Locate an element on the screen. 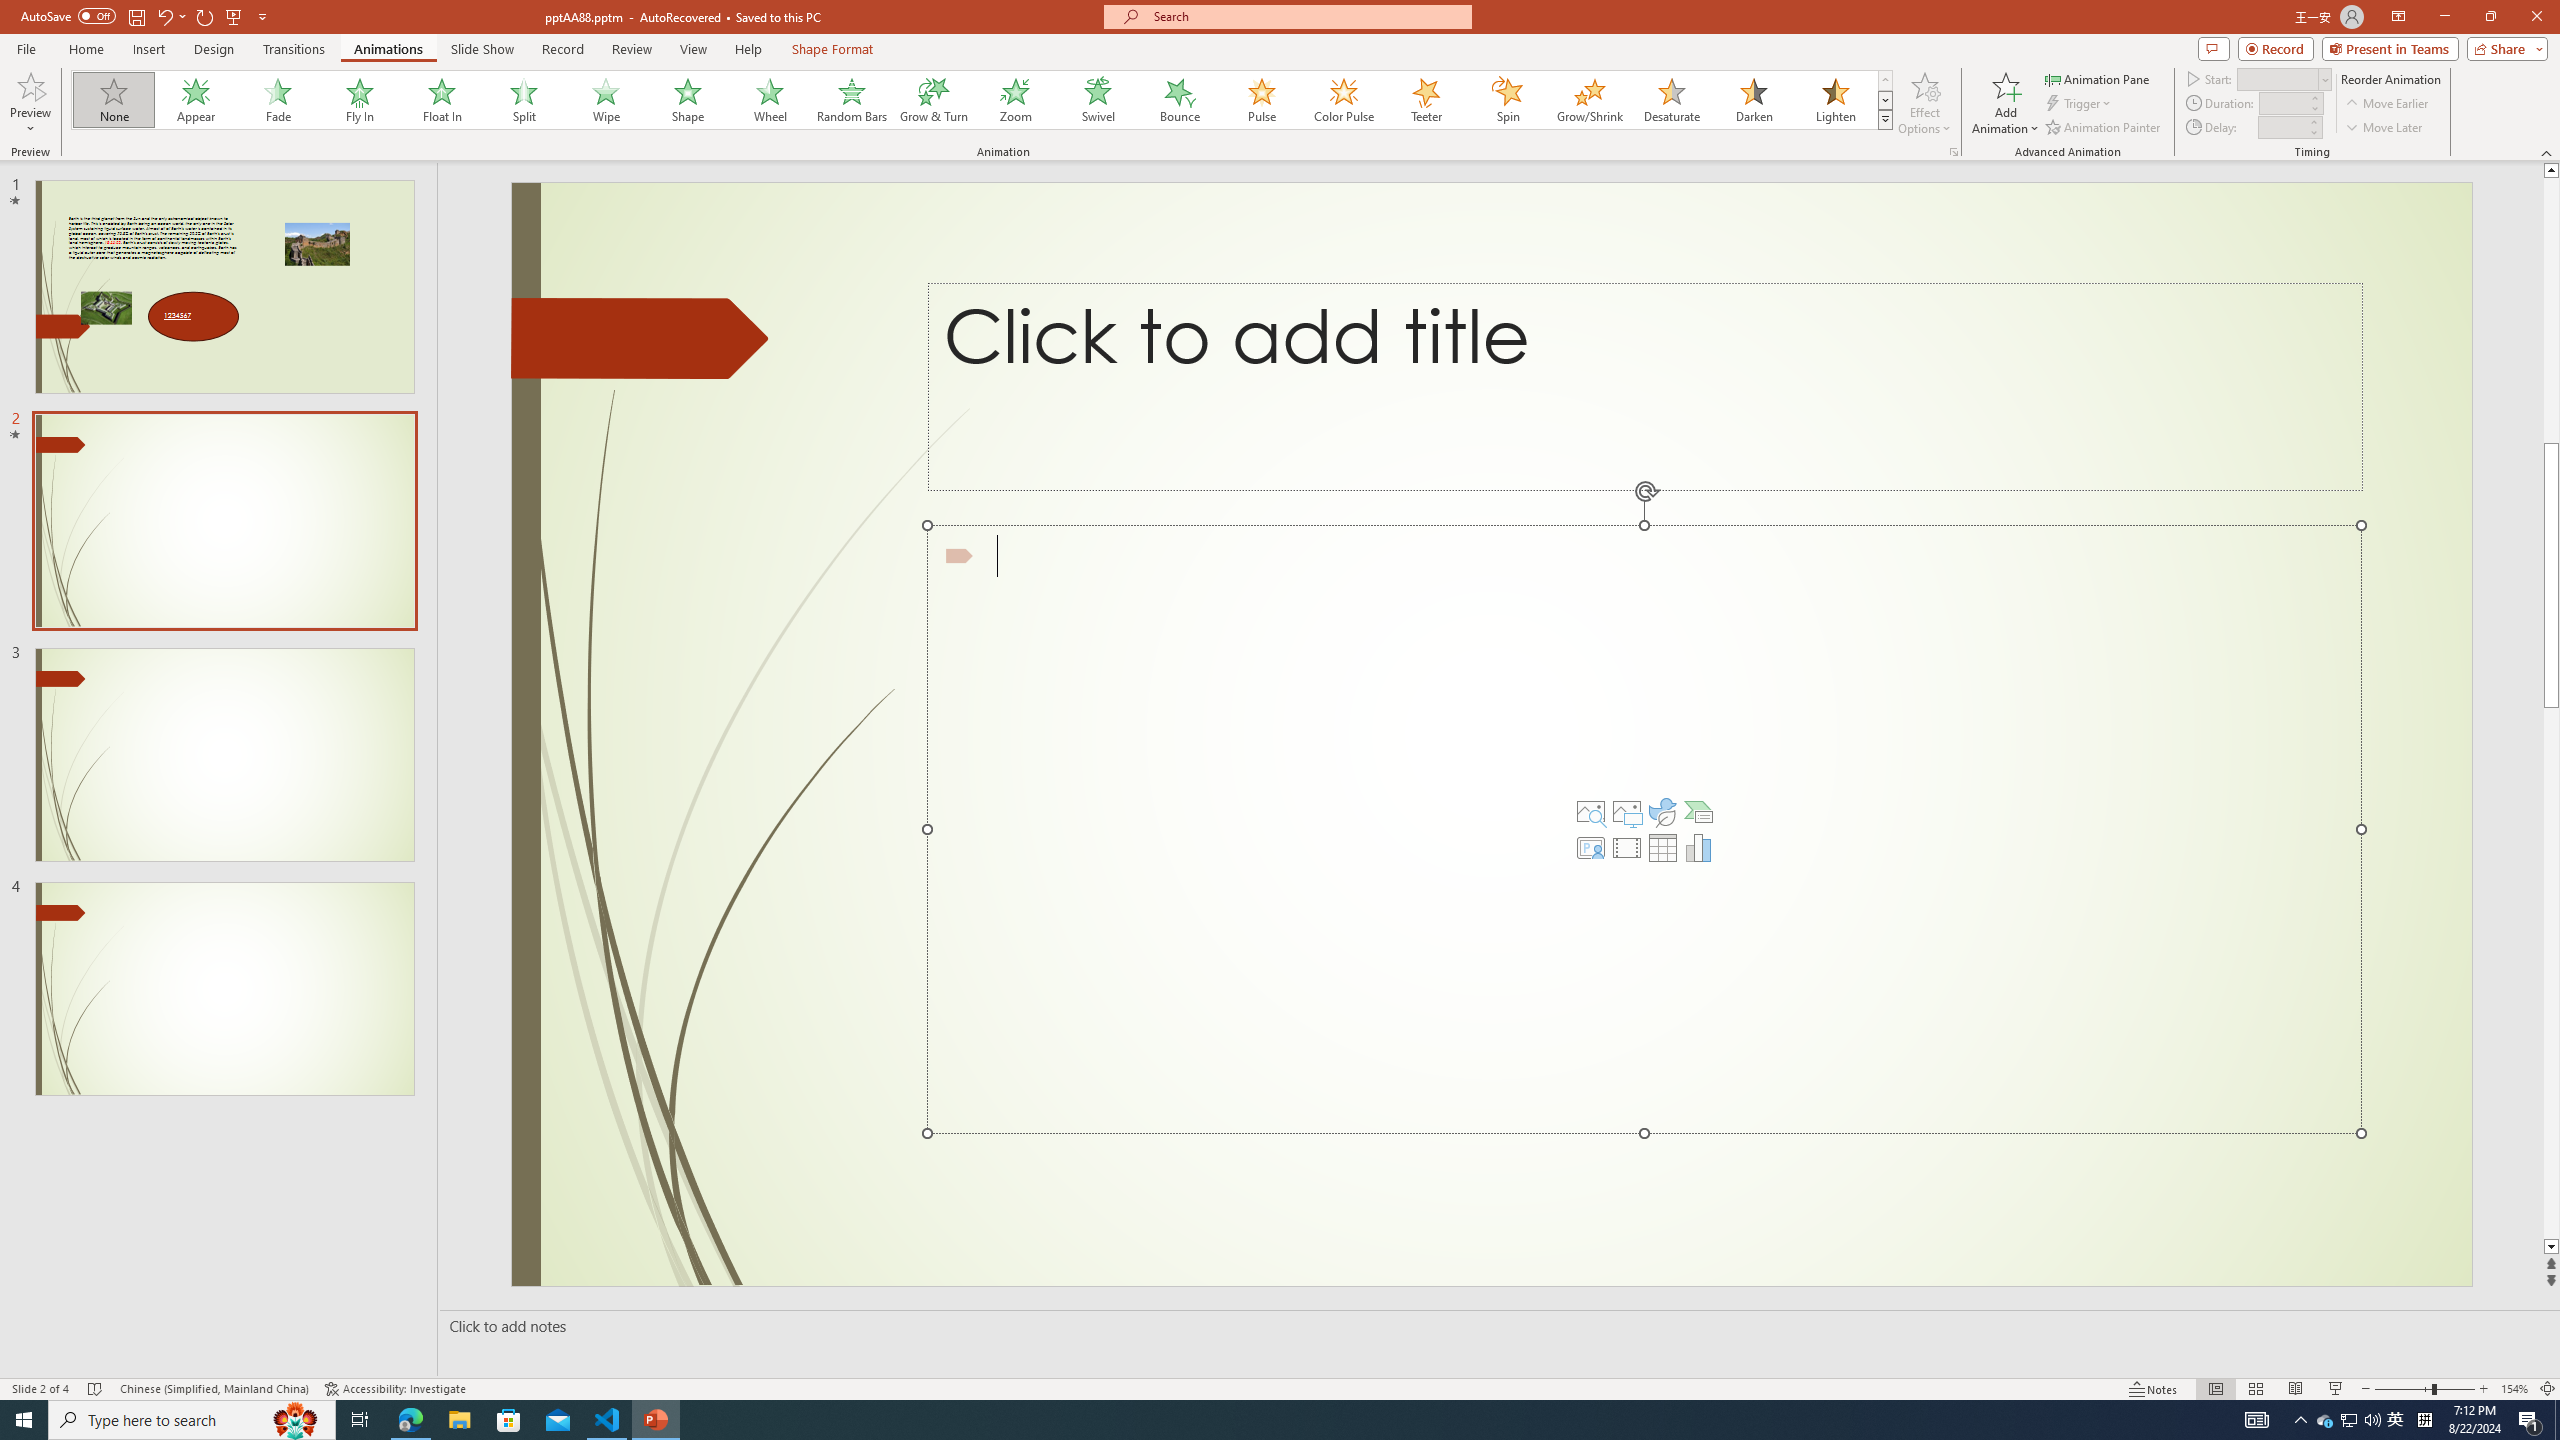 This screenshot has height=1440, width=2560. Move Earlier is located at coordinates (2386, 104).